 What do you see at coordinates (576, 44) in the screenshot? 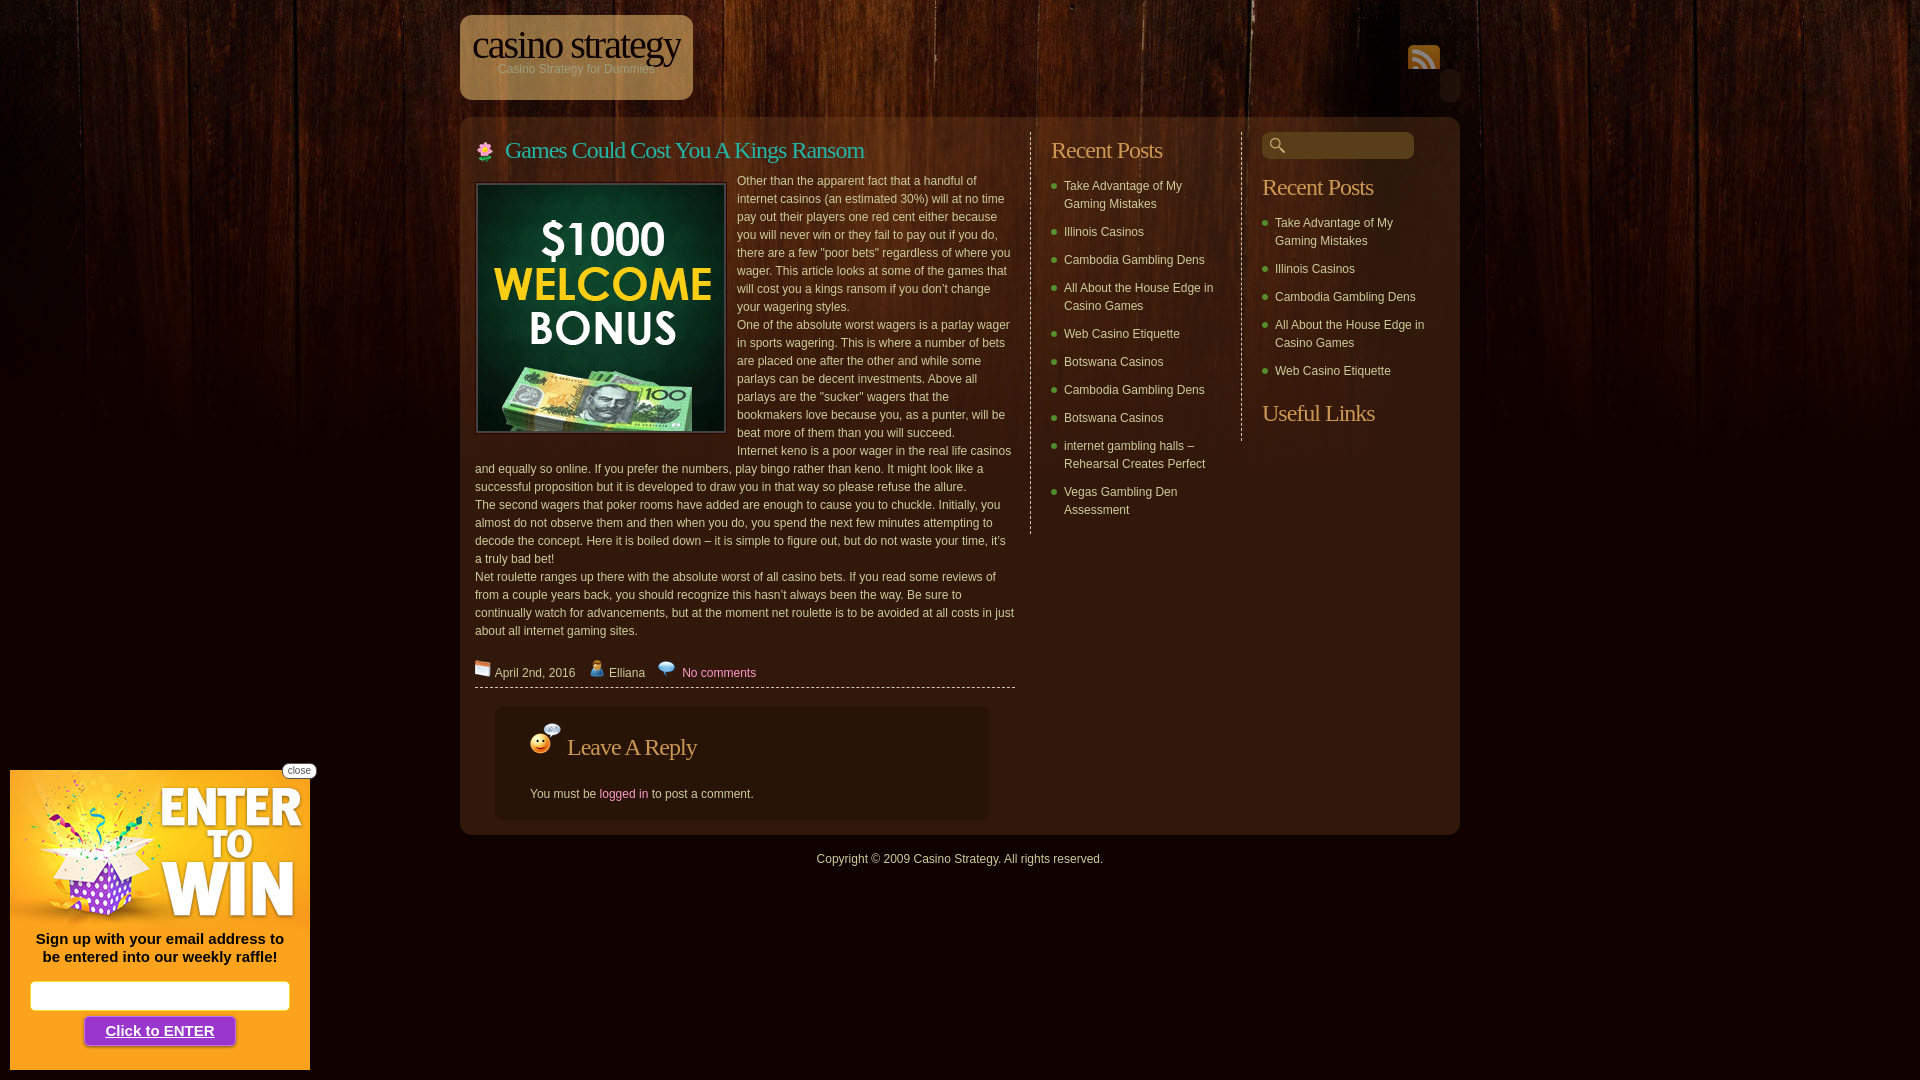
I see `casino strategy` at bounding box center [576, 44].